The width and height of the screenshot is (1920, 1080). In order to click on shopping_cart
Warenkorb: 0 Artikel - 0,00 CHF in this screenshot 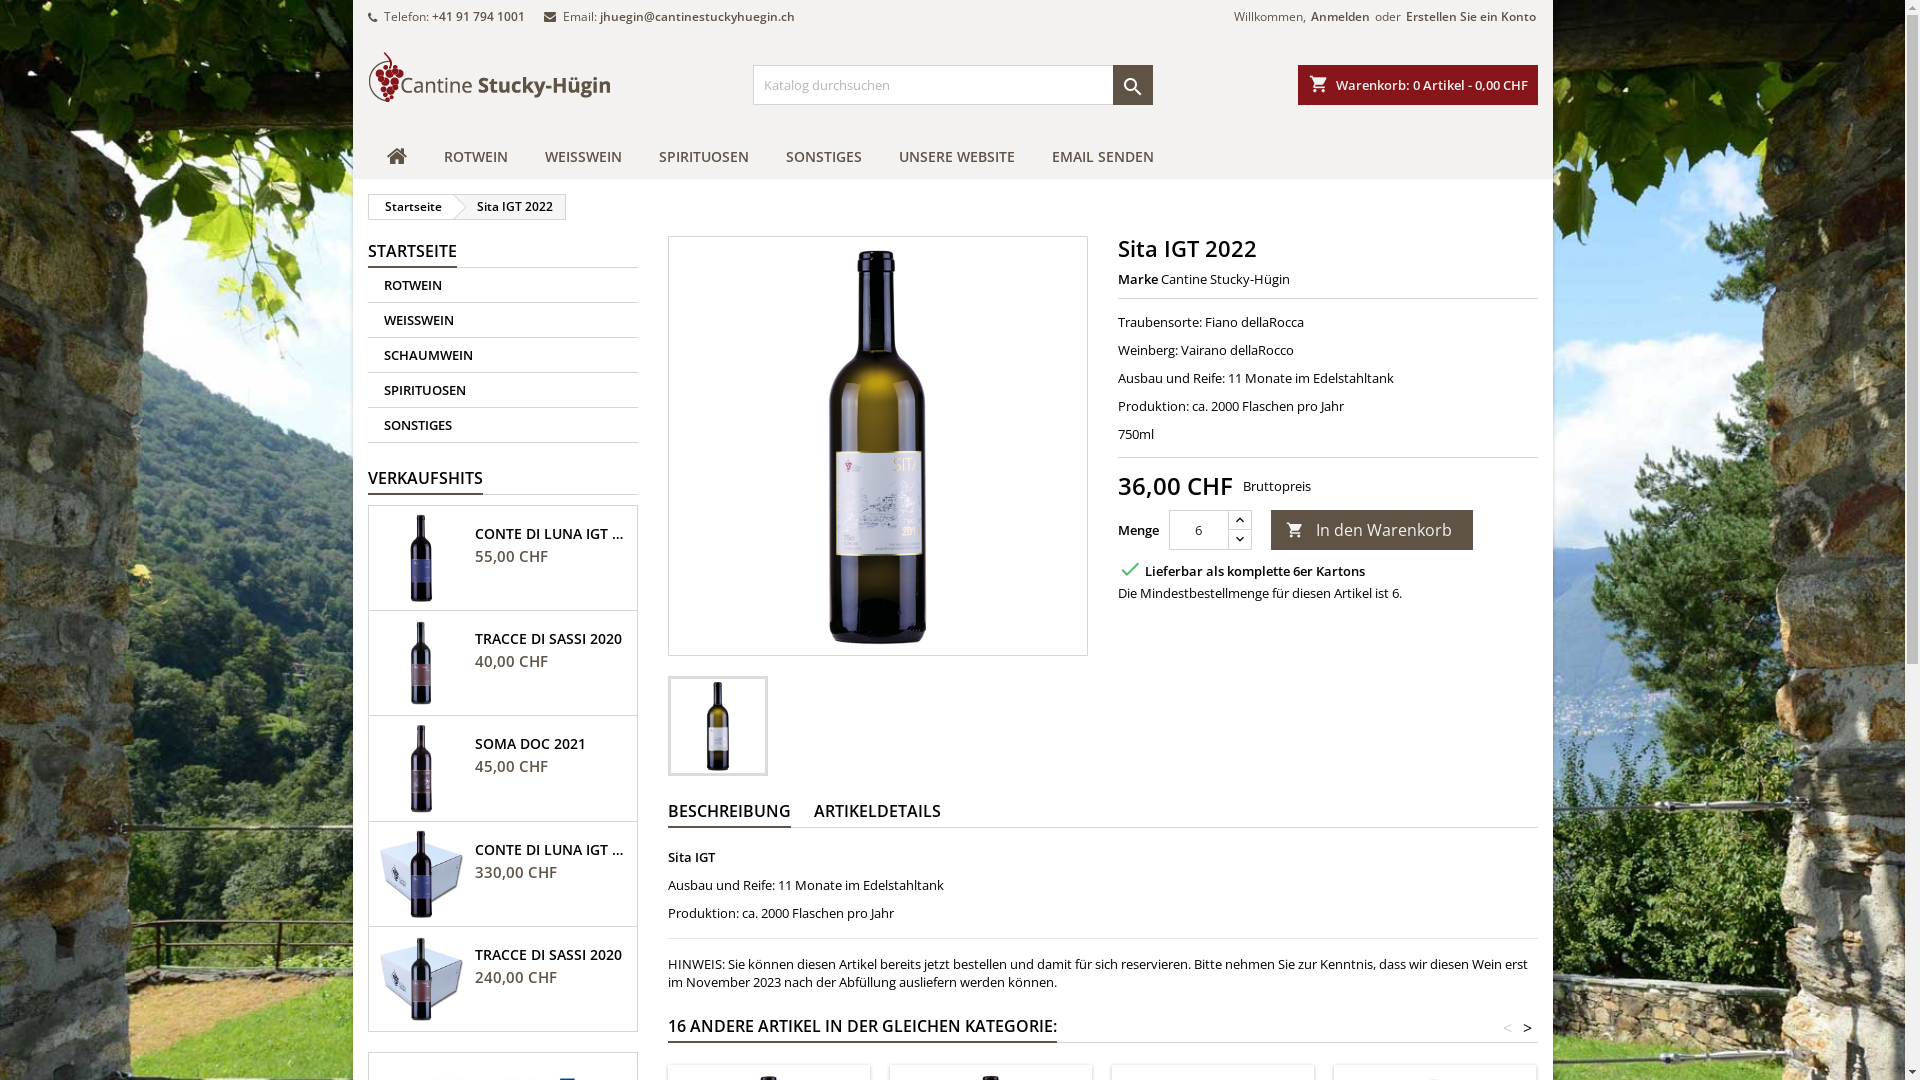, I will do `click(1418, 85)`.